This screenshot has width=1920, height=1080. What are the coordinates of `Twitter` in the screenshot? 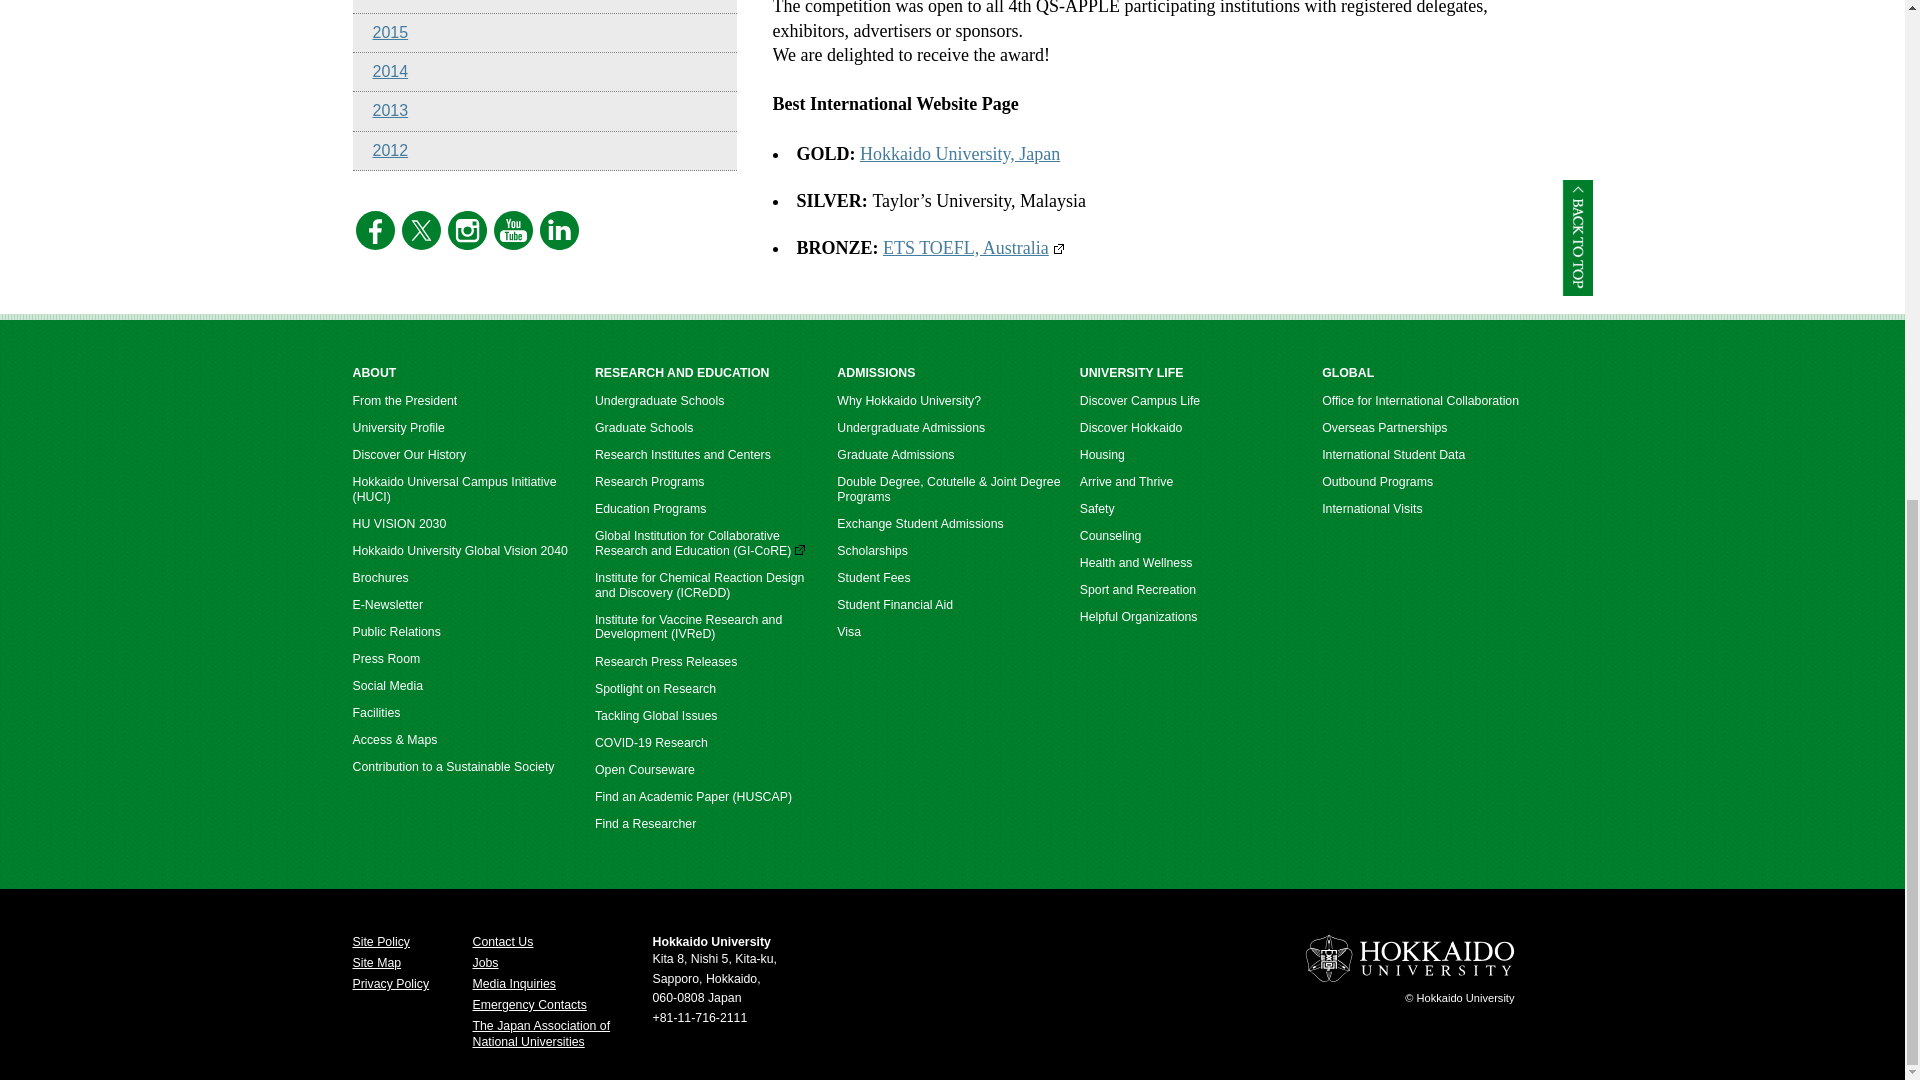 It's located at (421, 244).